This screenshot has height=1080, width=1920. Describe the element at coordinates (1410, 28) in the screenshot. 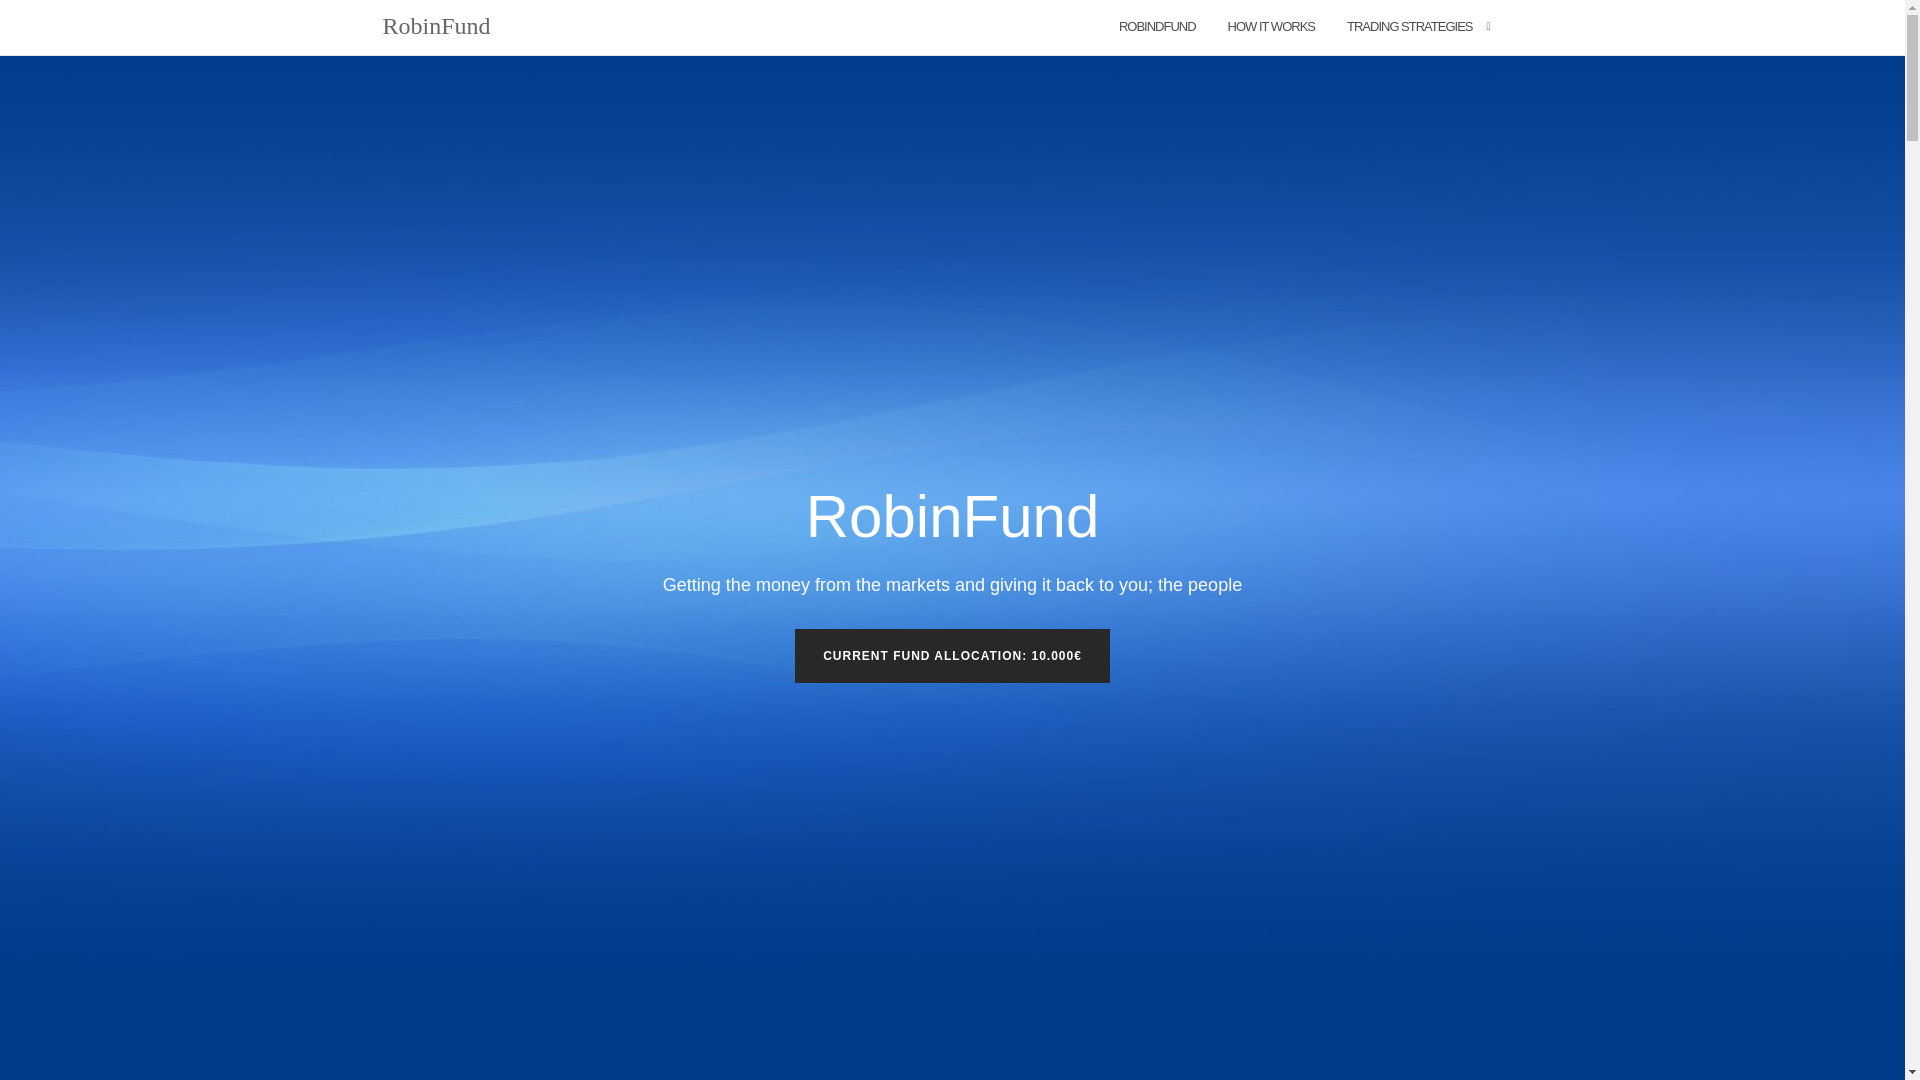

I see `Trading Strategies` at that location.